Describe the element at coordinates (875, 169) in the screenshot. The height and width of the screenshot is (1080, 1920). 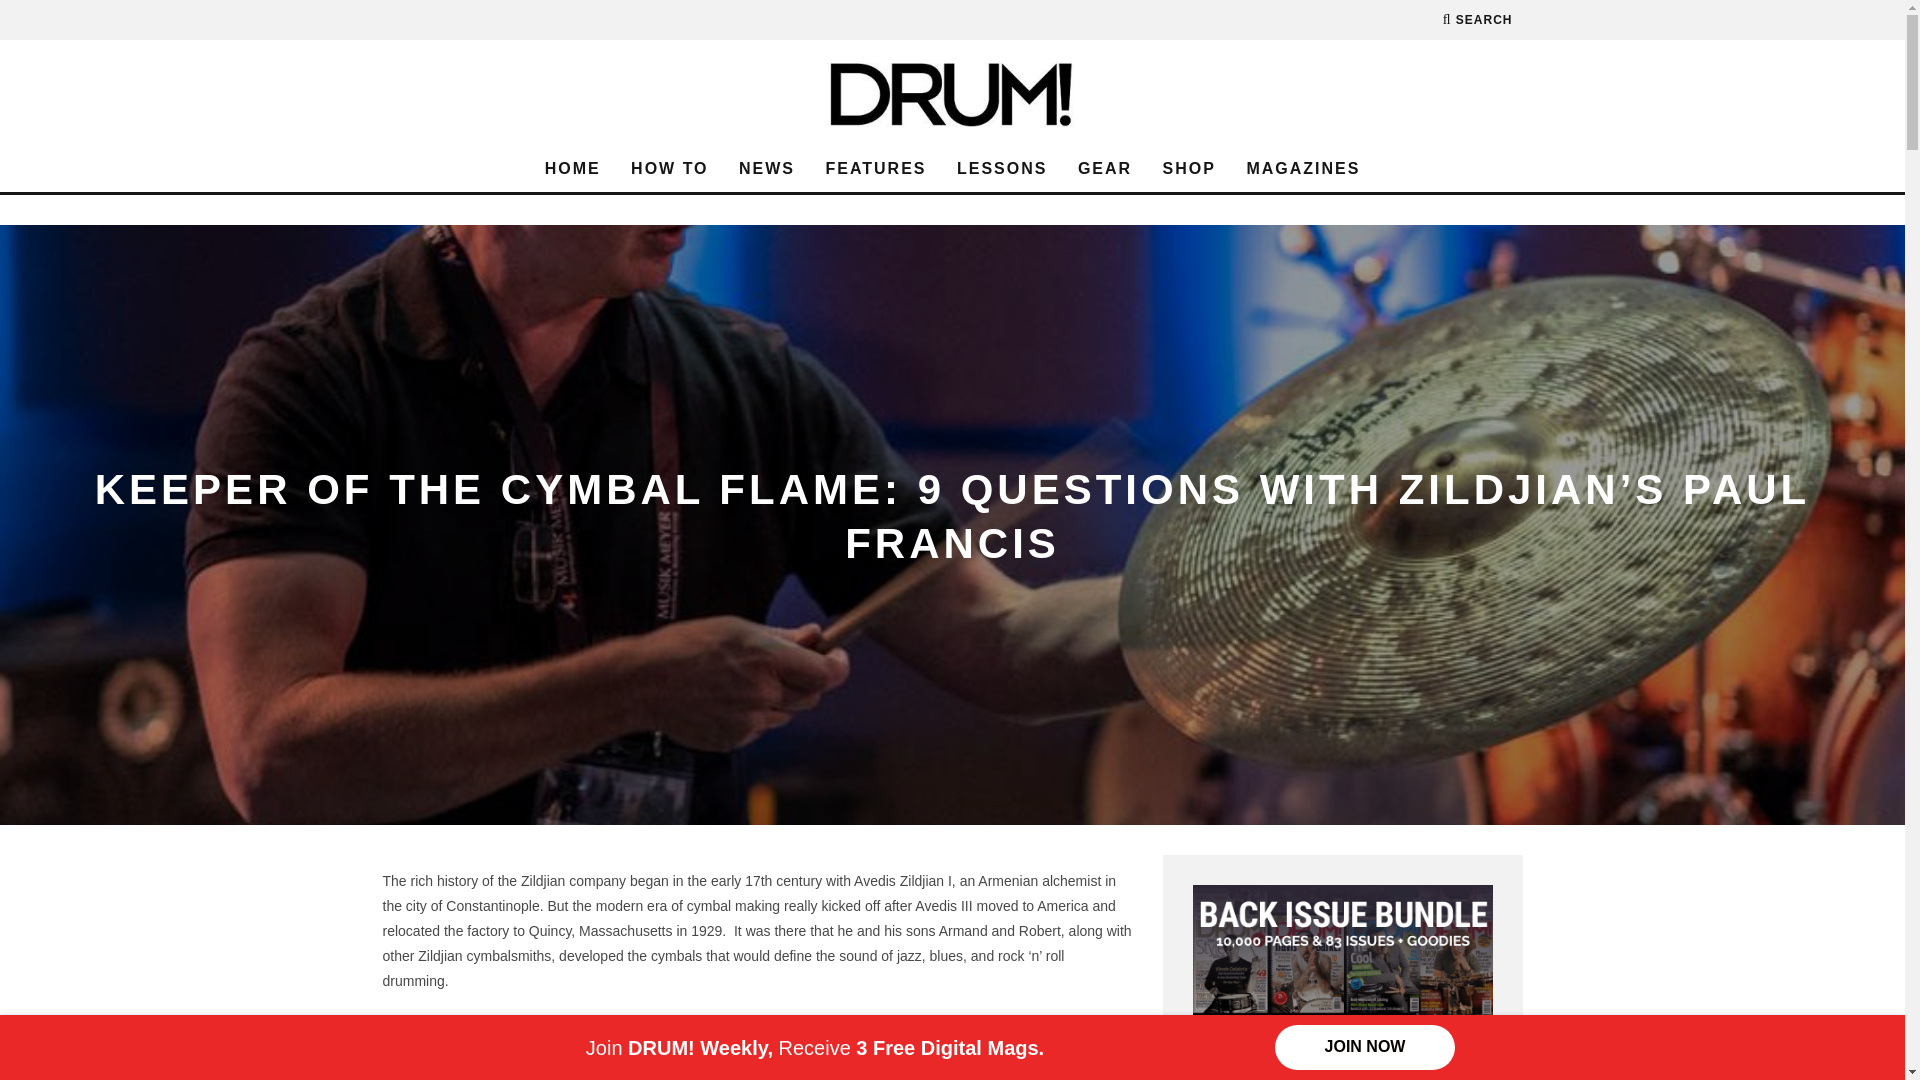
I see `FEATURES` at that location.